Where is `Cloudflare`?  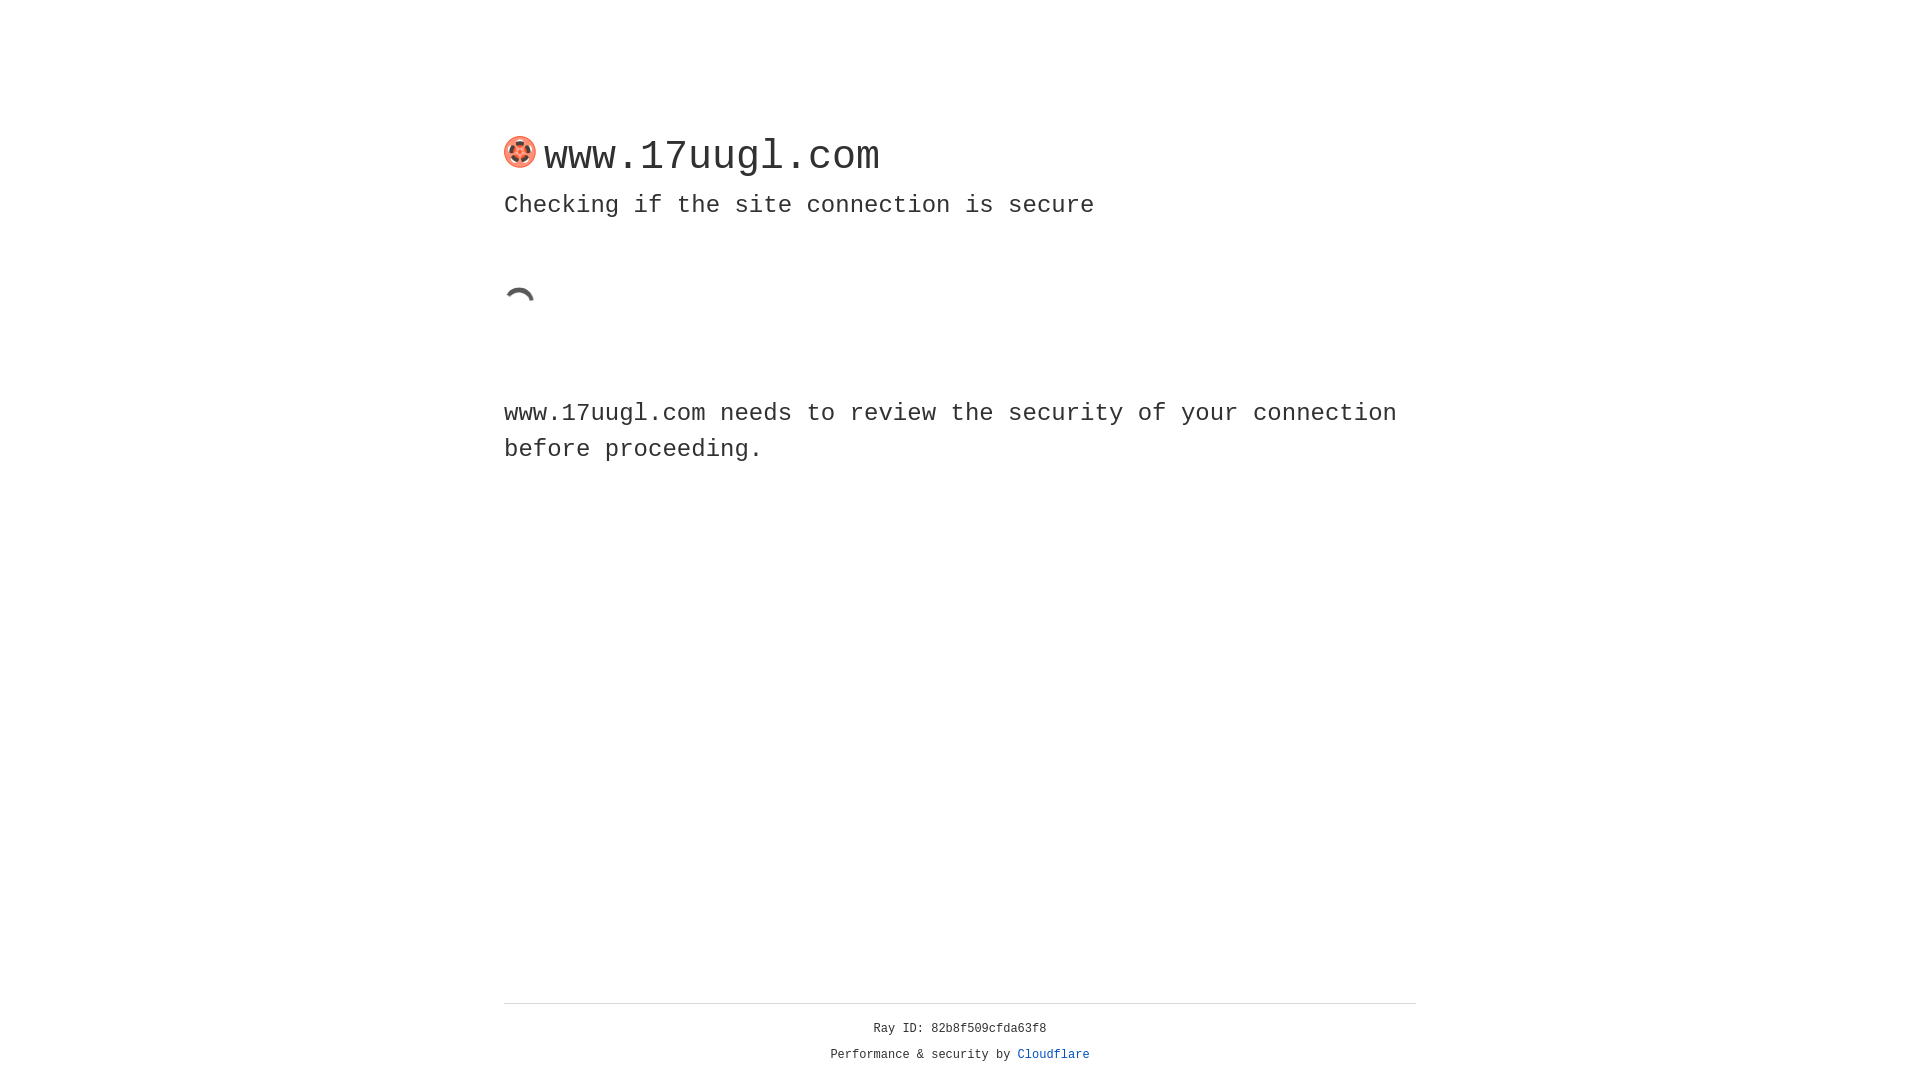 Cloudflare is located at coordinates (1054, 1055).